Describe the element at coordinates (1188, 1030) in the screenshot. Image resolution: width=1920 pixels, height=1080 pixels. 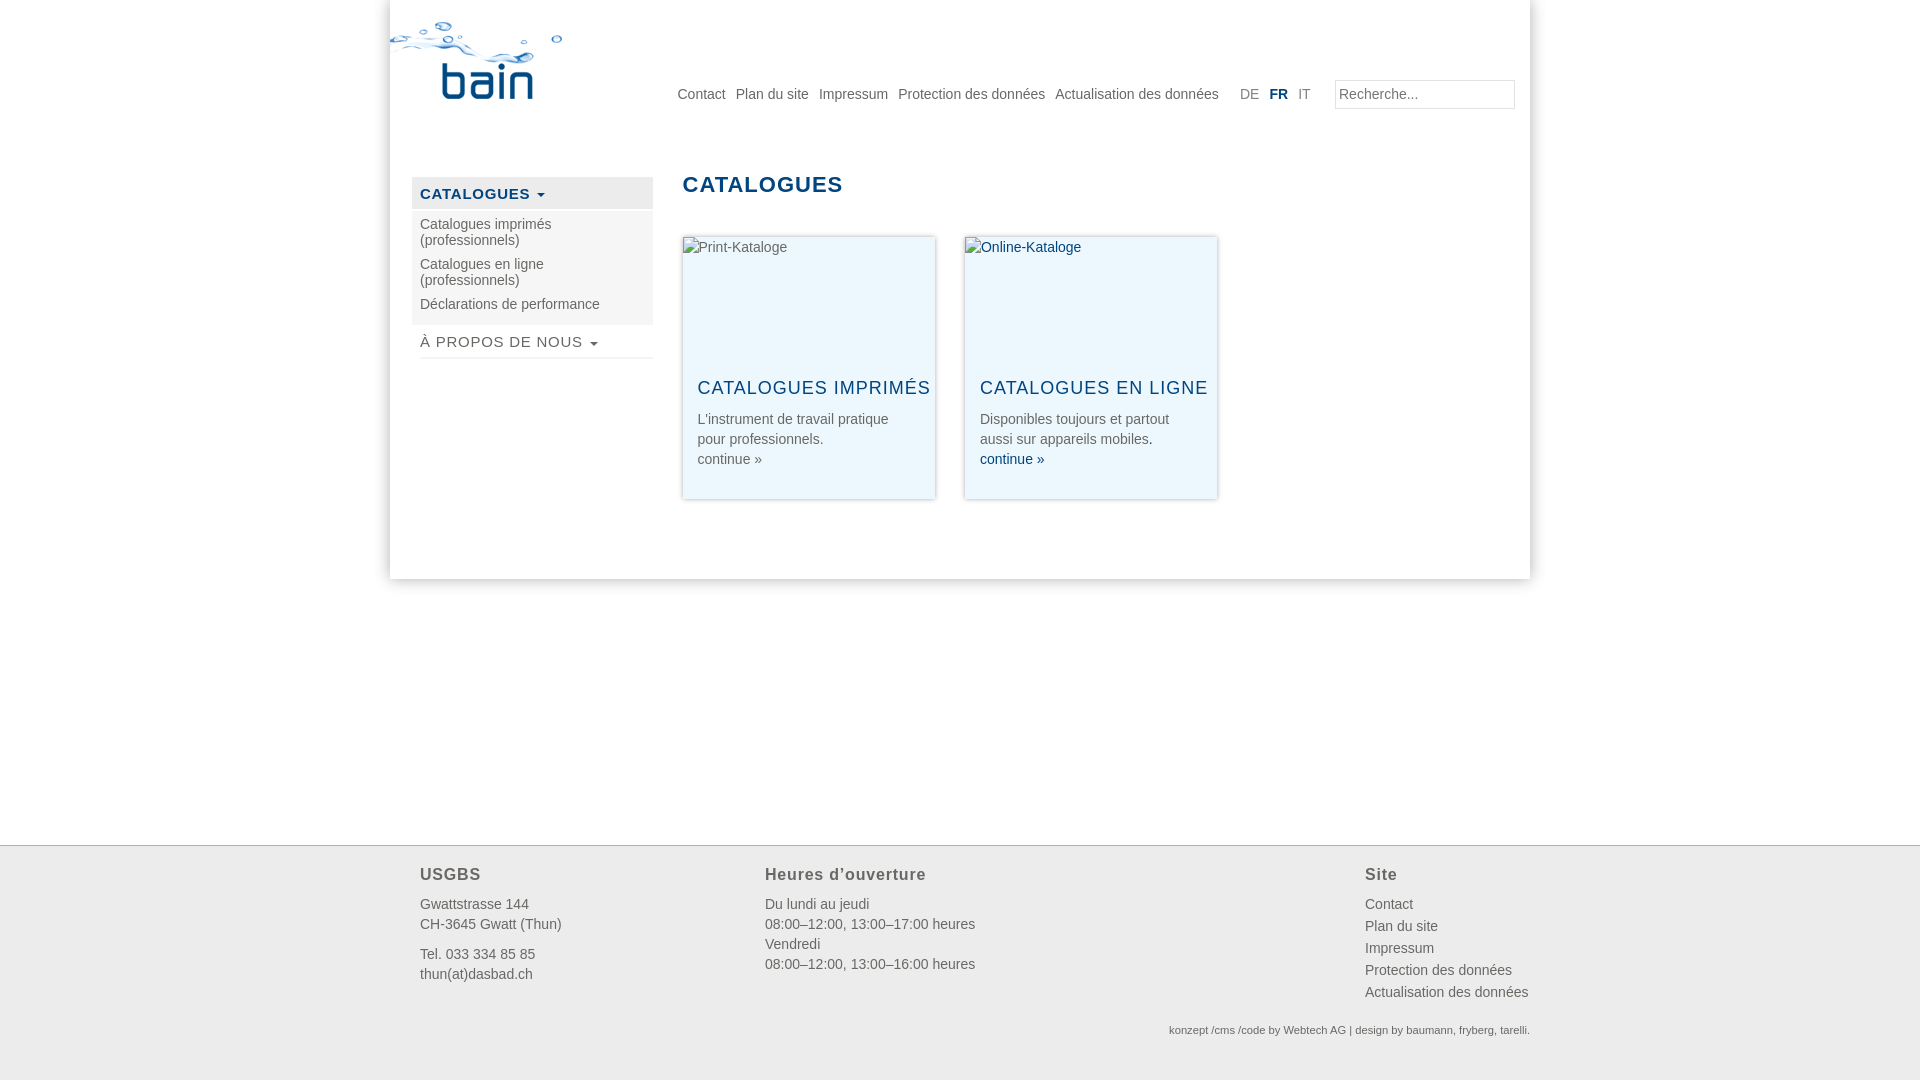
I see `konzept` at that location.